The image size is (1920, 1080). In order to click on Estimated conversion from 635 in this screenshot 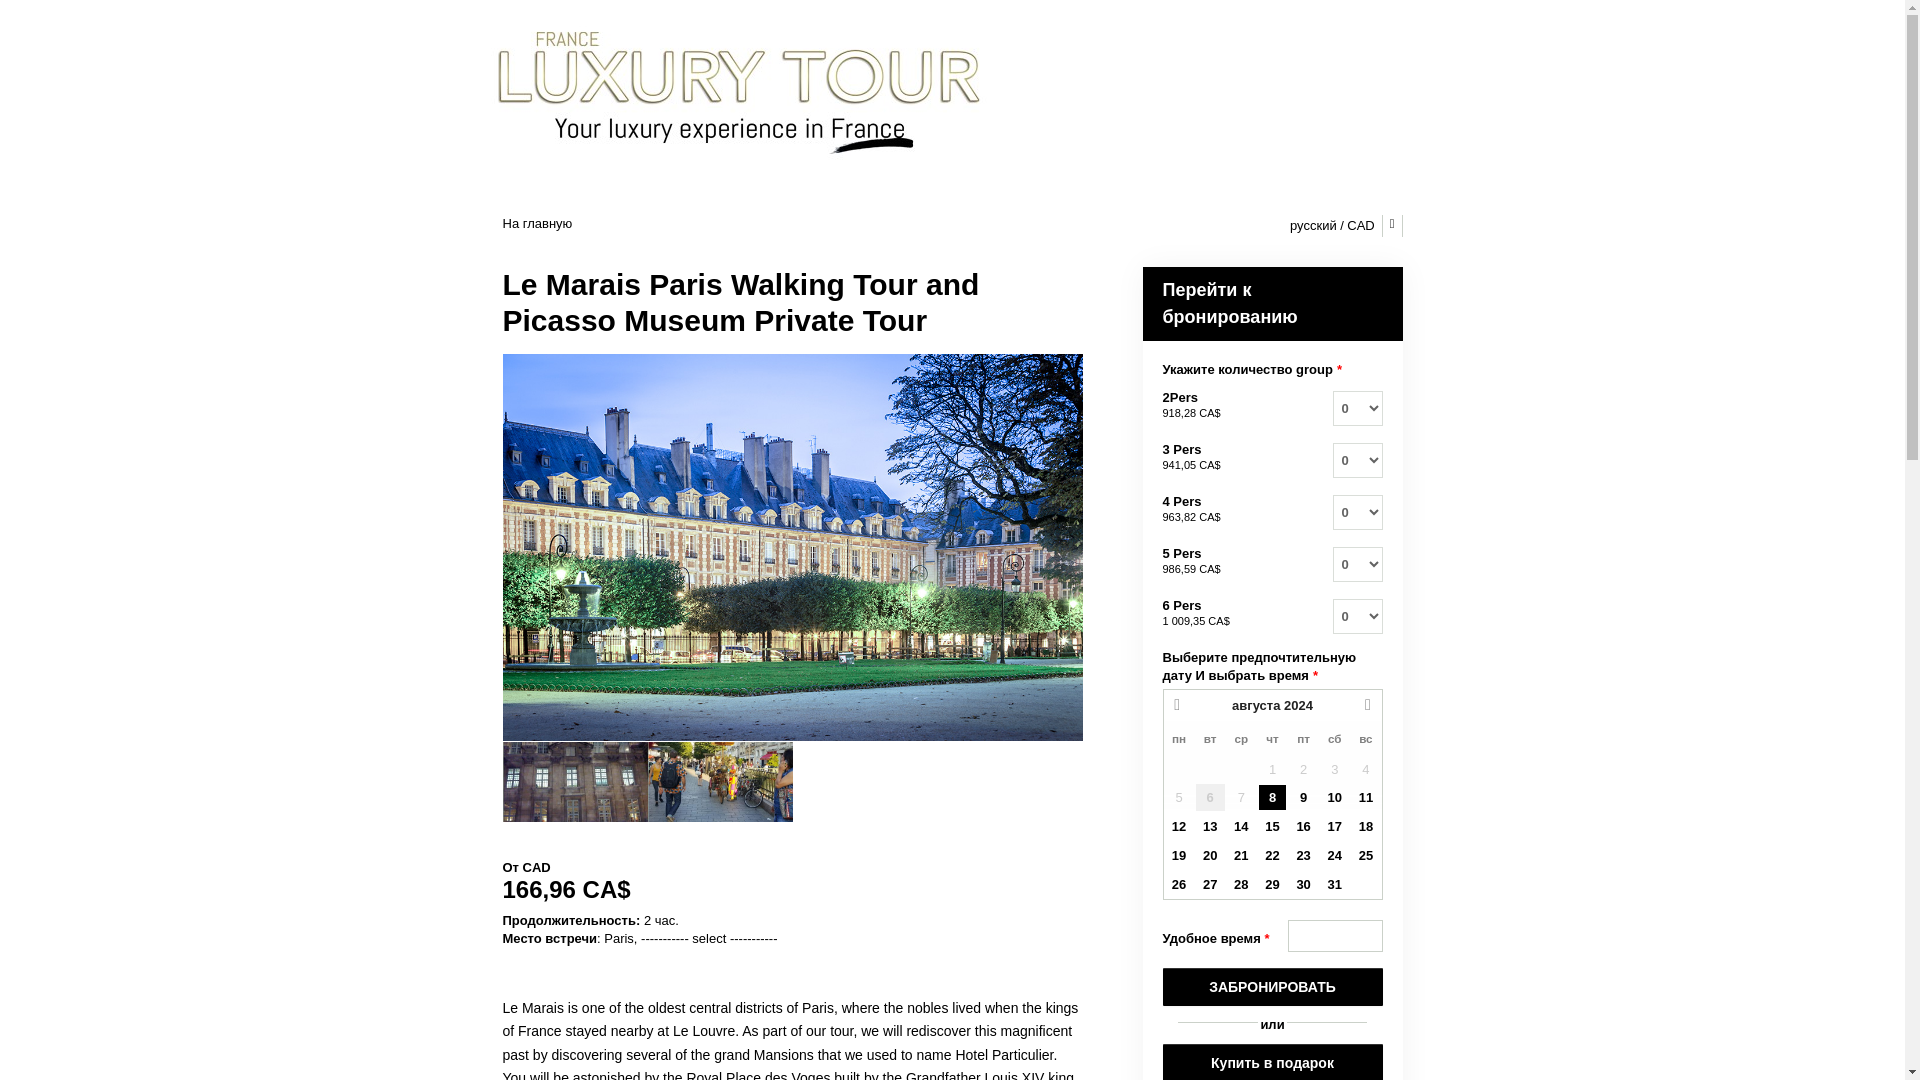, I will do `click(1190, 516)`.